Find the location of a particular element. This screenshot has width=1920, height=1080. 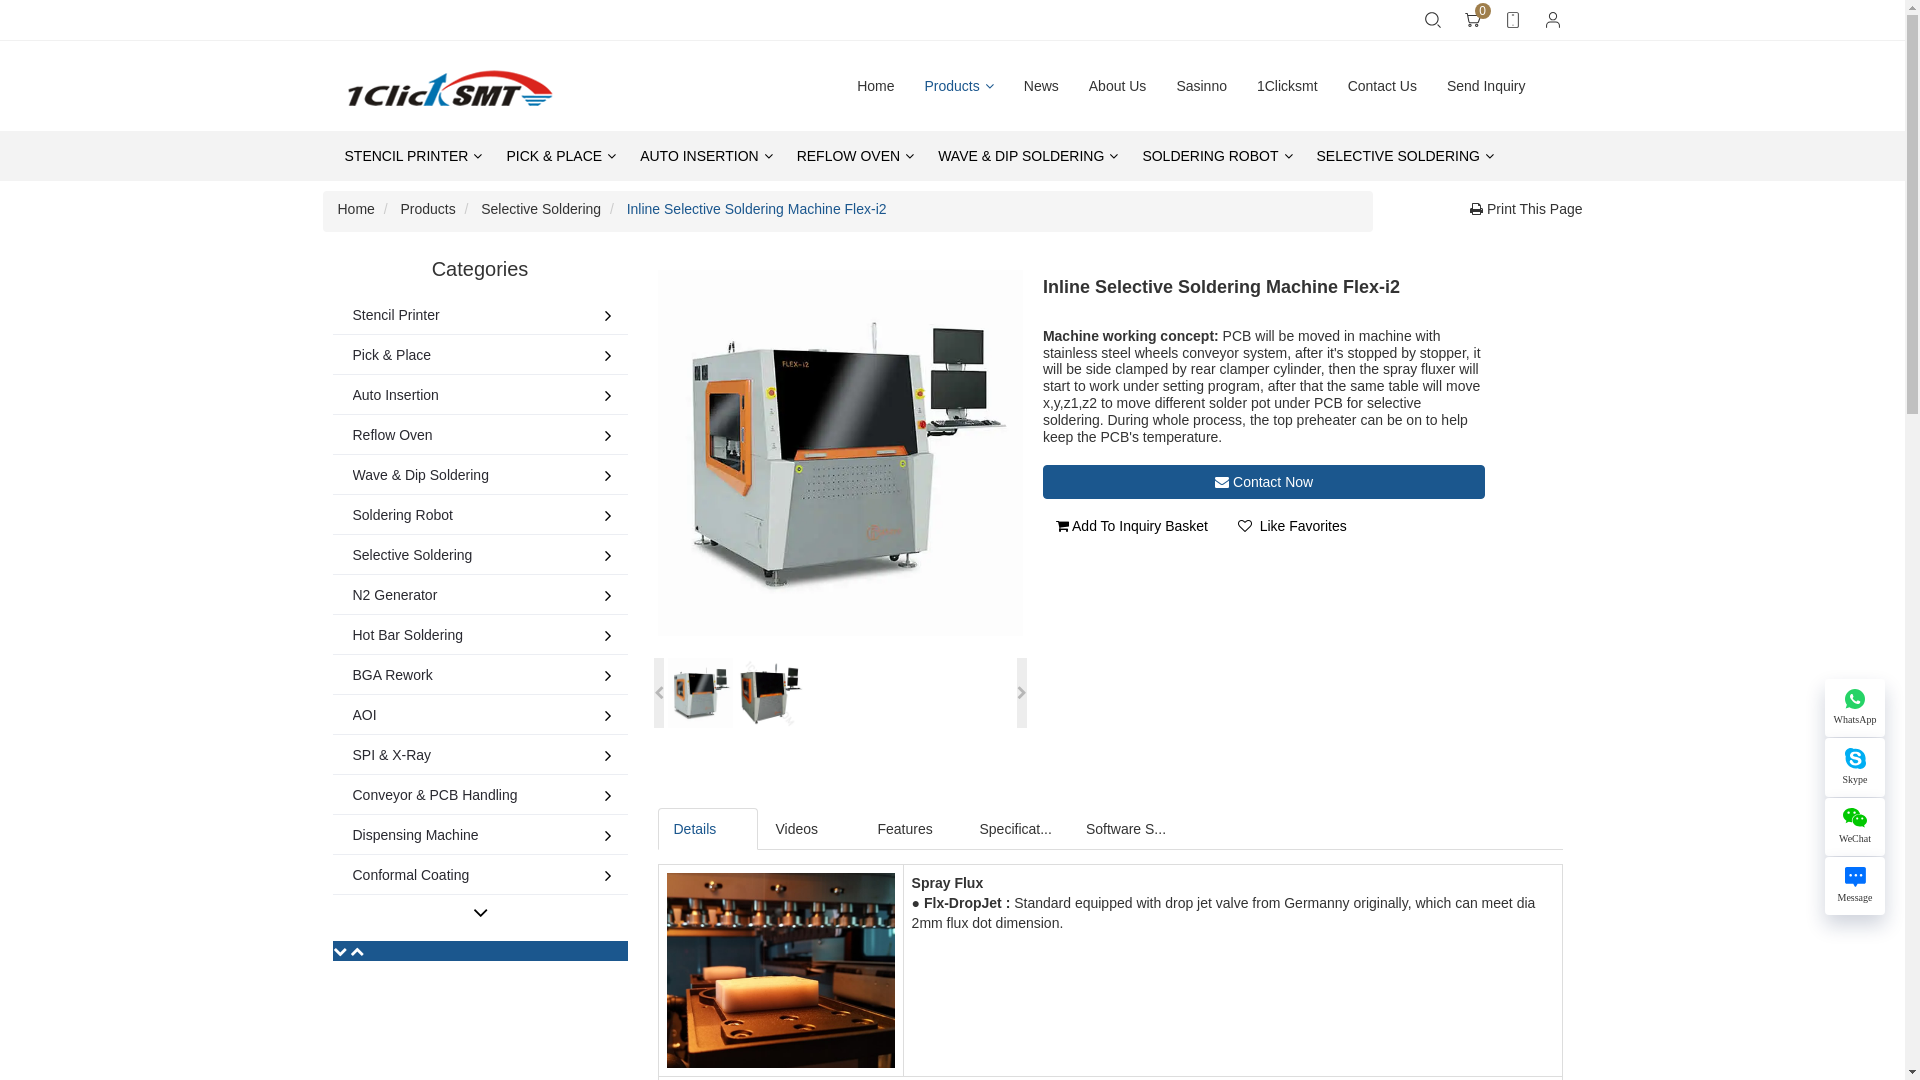

Selective Soldering is located at coordinates (541, 209).